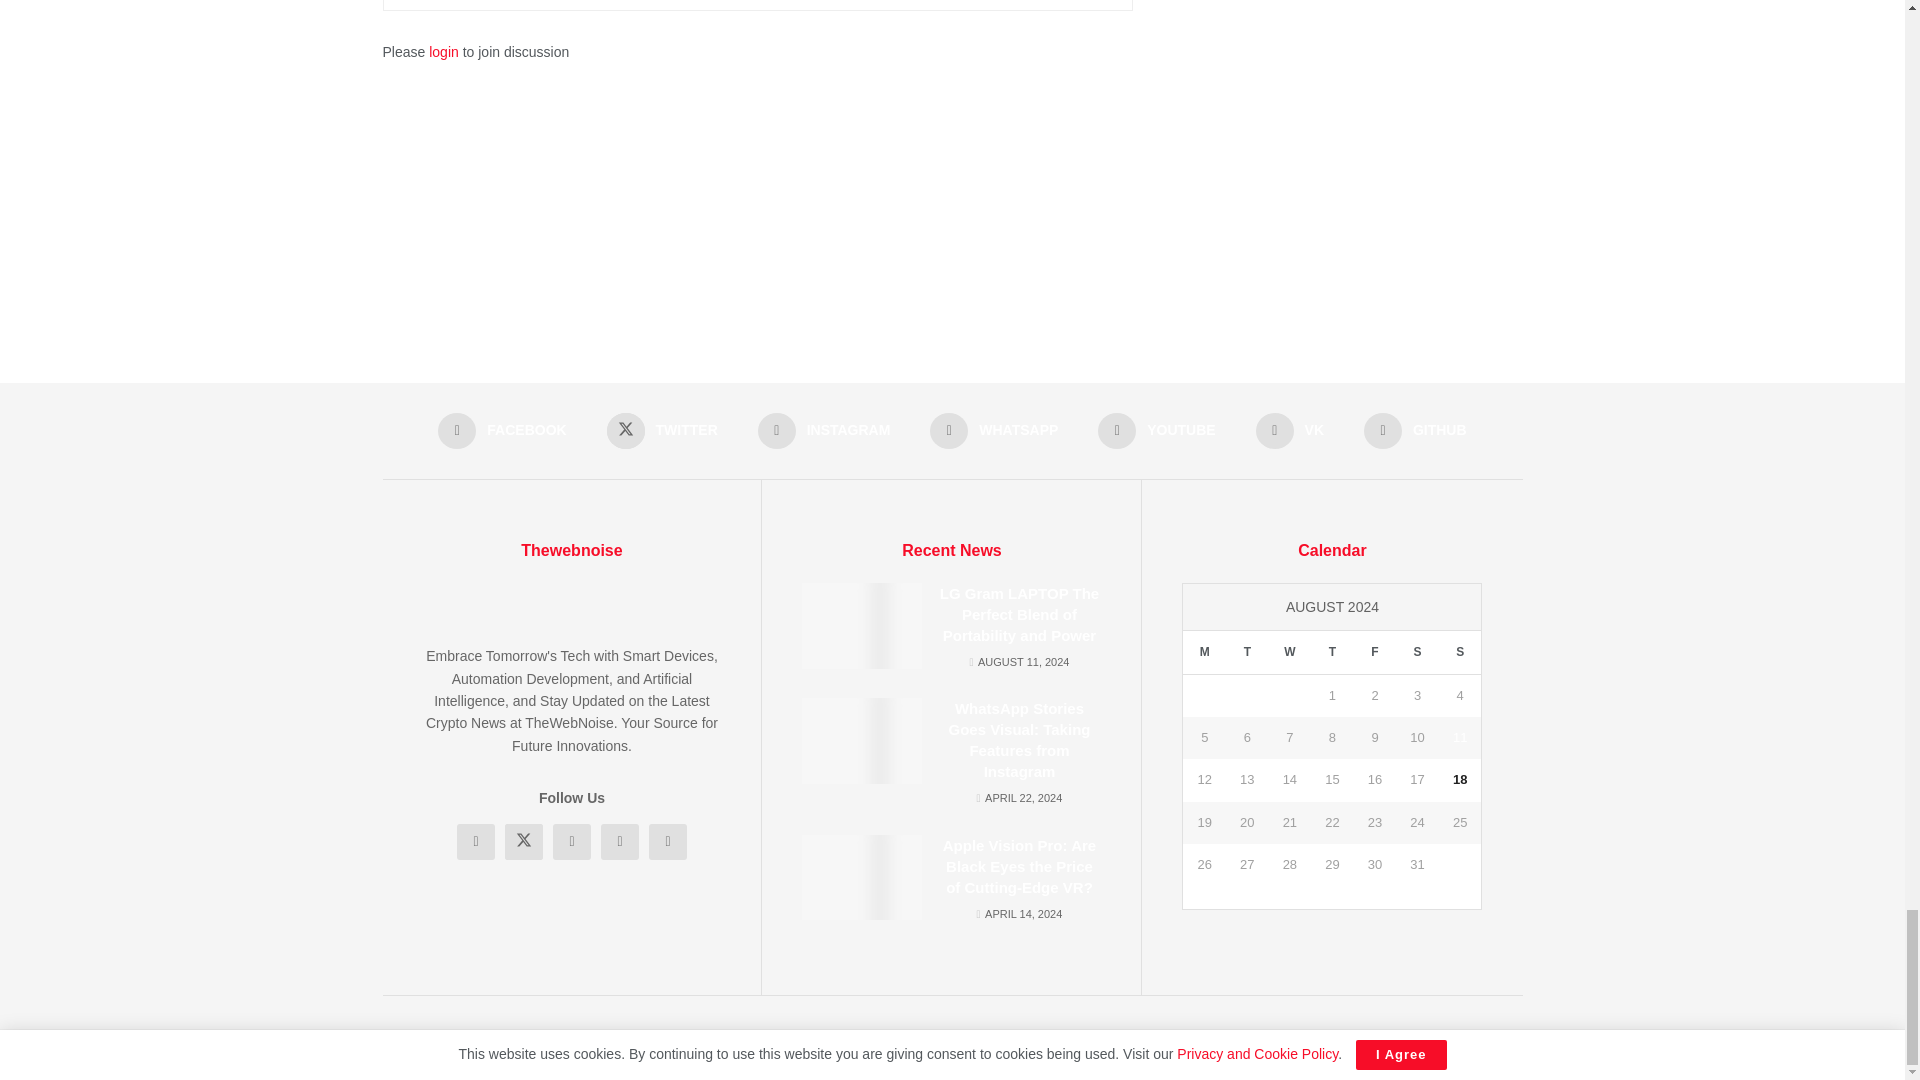 This screenshot has width=1920, height=1080. What do you see at coordinates (1248, 652) in the screenshot?
I see `Tuesday` at bounding box center [1248, 652].